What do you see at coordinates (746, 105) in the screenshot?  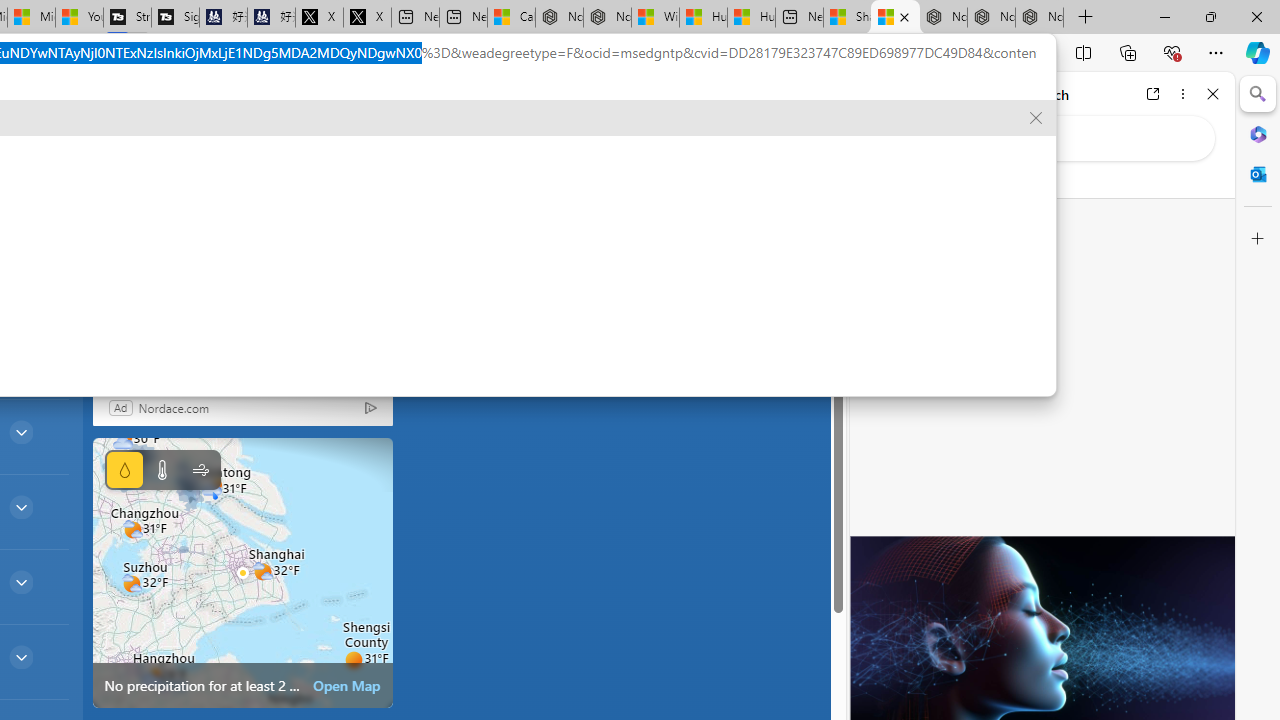 I see `Notifications` at bounding box center [746, 105].